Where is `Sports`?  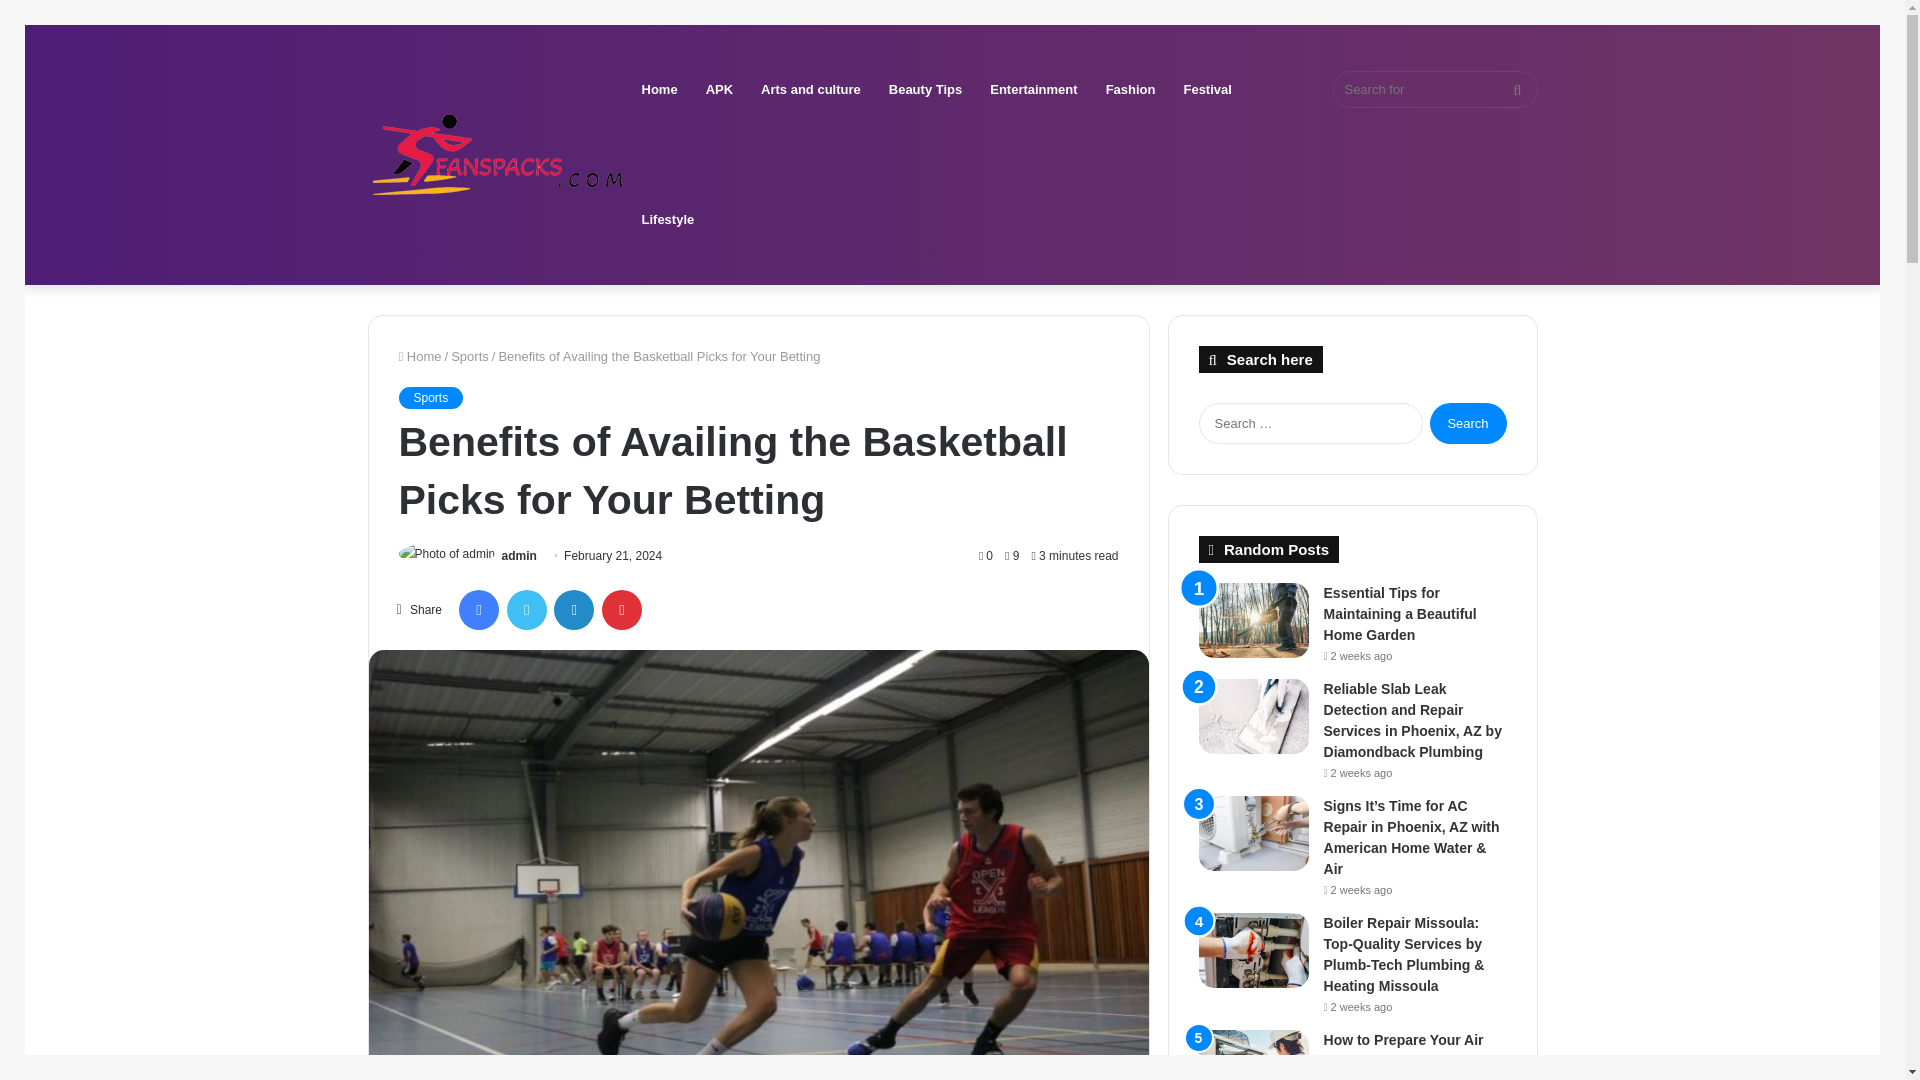
Sports is located at coordinates (430, 398).